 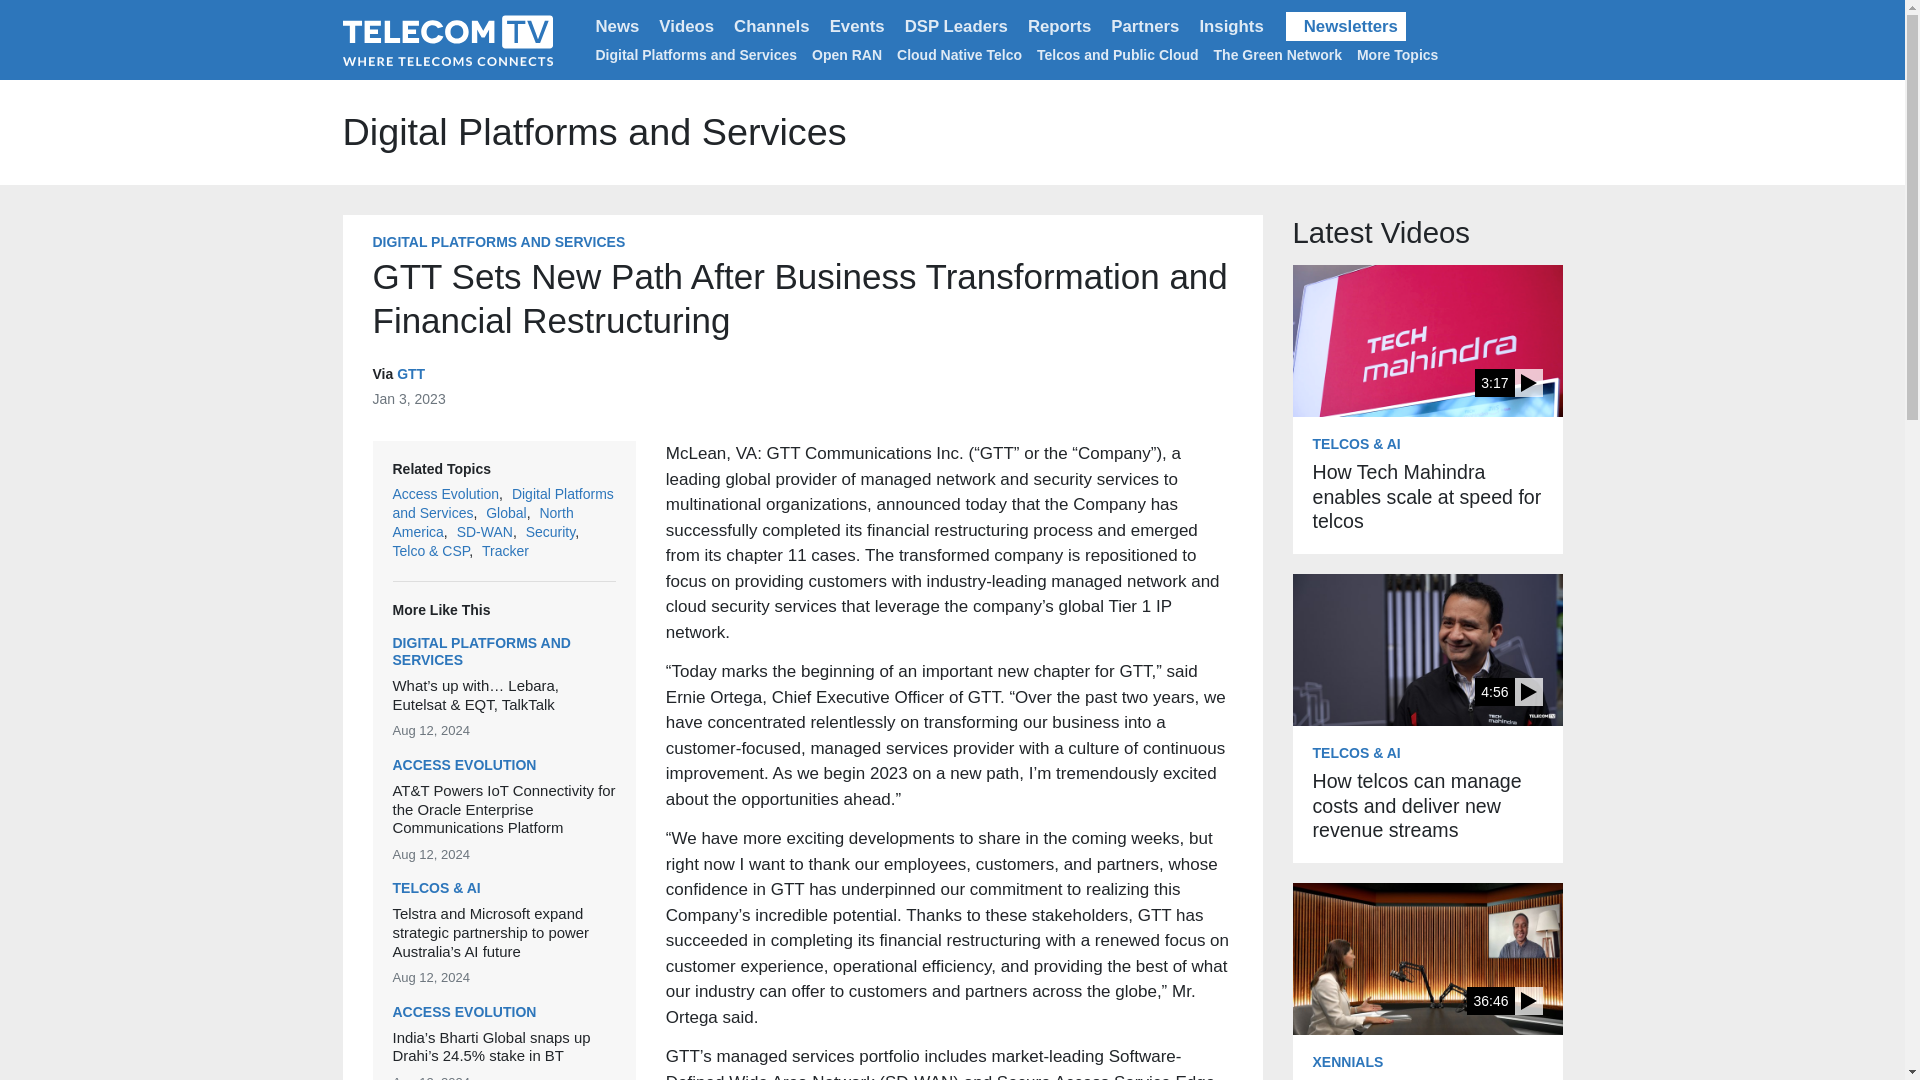 I want to click on Channels, so click(x=771, y=26).